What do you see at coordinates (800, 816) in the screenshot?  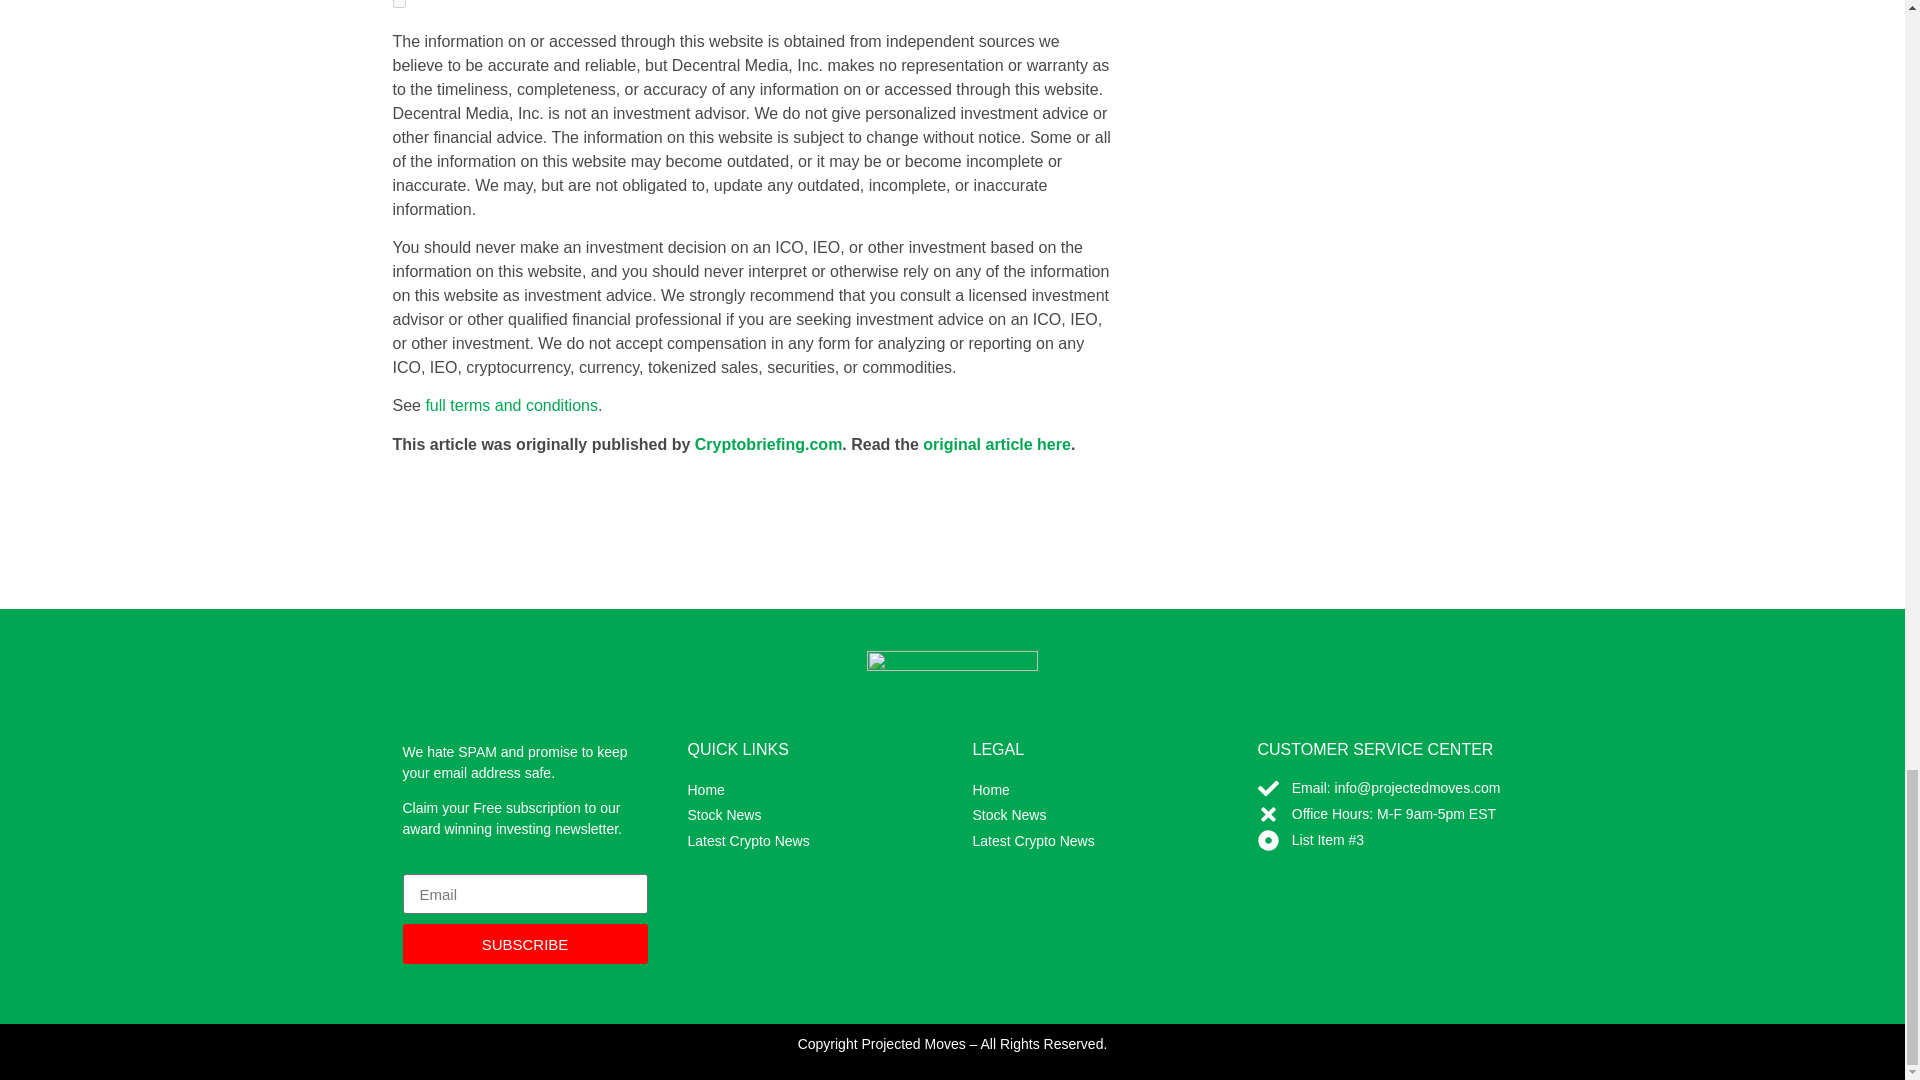 I see `Stock News` at bounding box center [800, 816].